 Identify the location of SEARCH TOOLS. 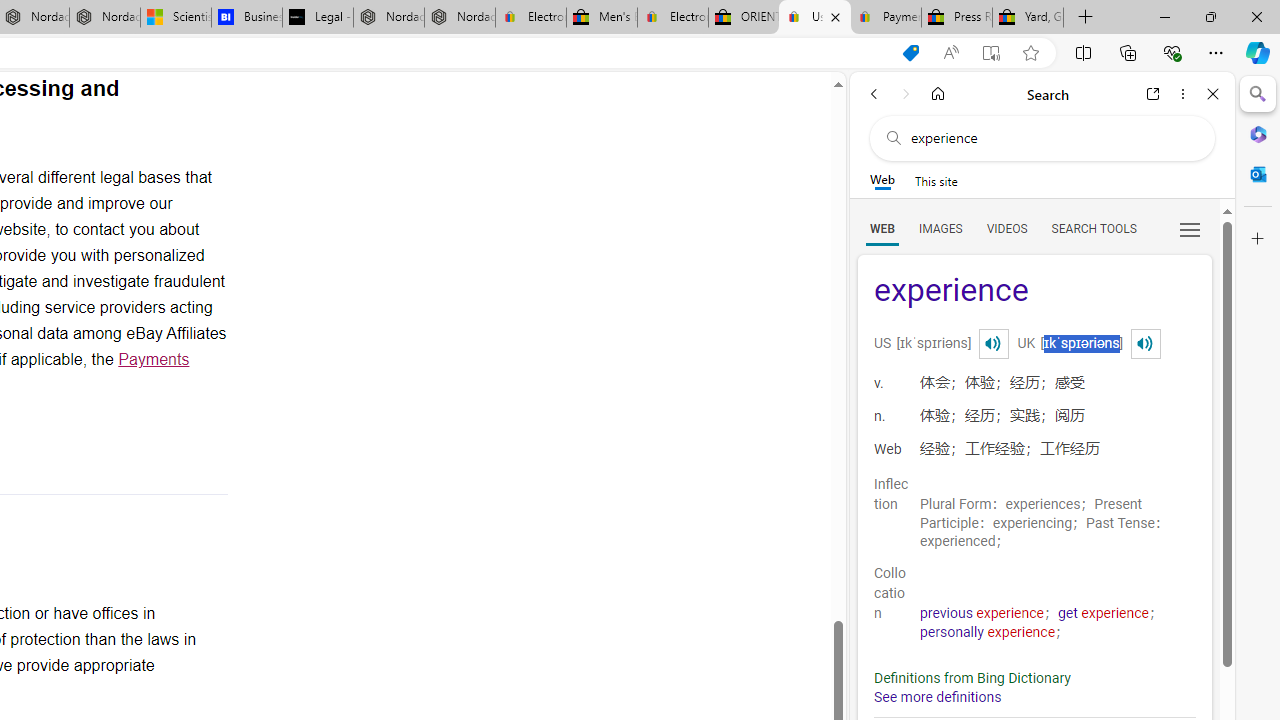
(1093, 228).